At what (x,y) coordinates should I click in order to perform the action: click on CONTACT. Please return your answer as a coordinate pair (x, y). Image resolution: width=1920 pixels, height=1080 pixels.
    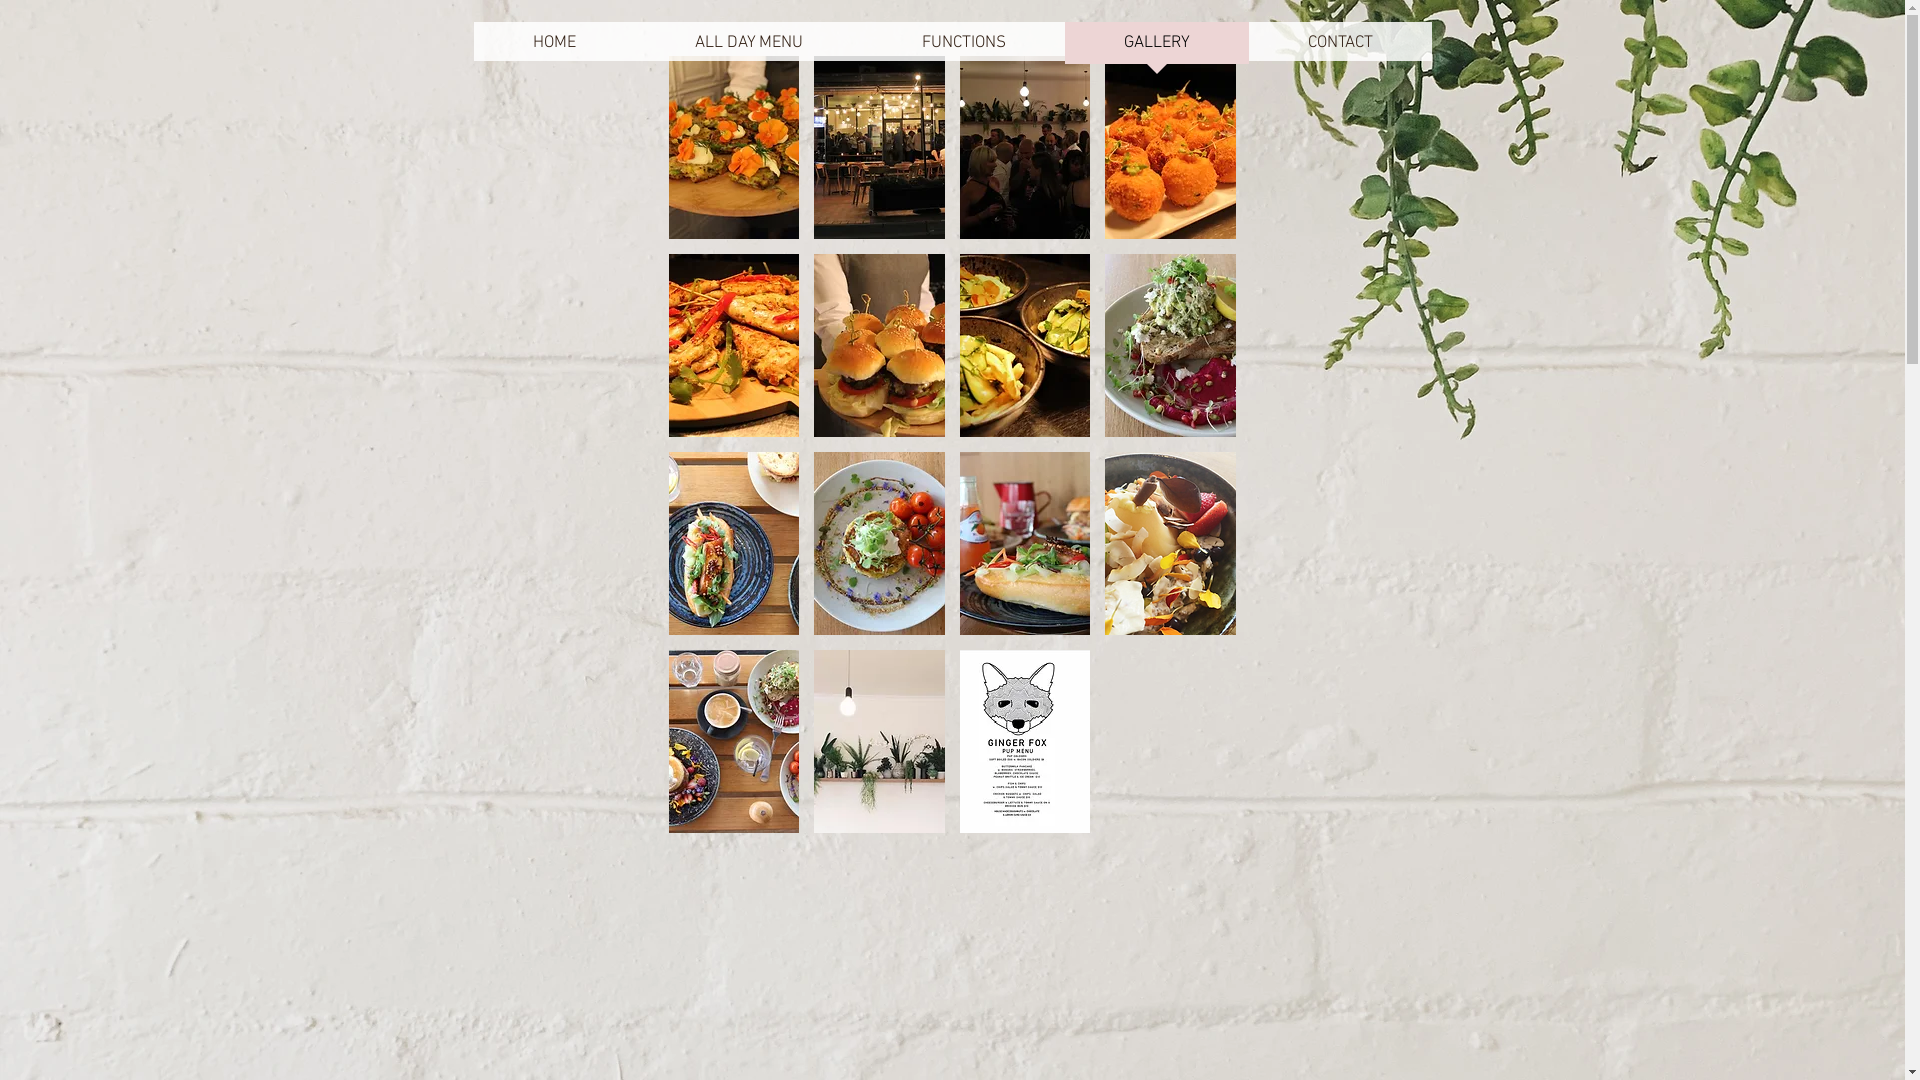
    Looking at the image, I should click on (1340, 50).